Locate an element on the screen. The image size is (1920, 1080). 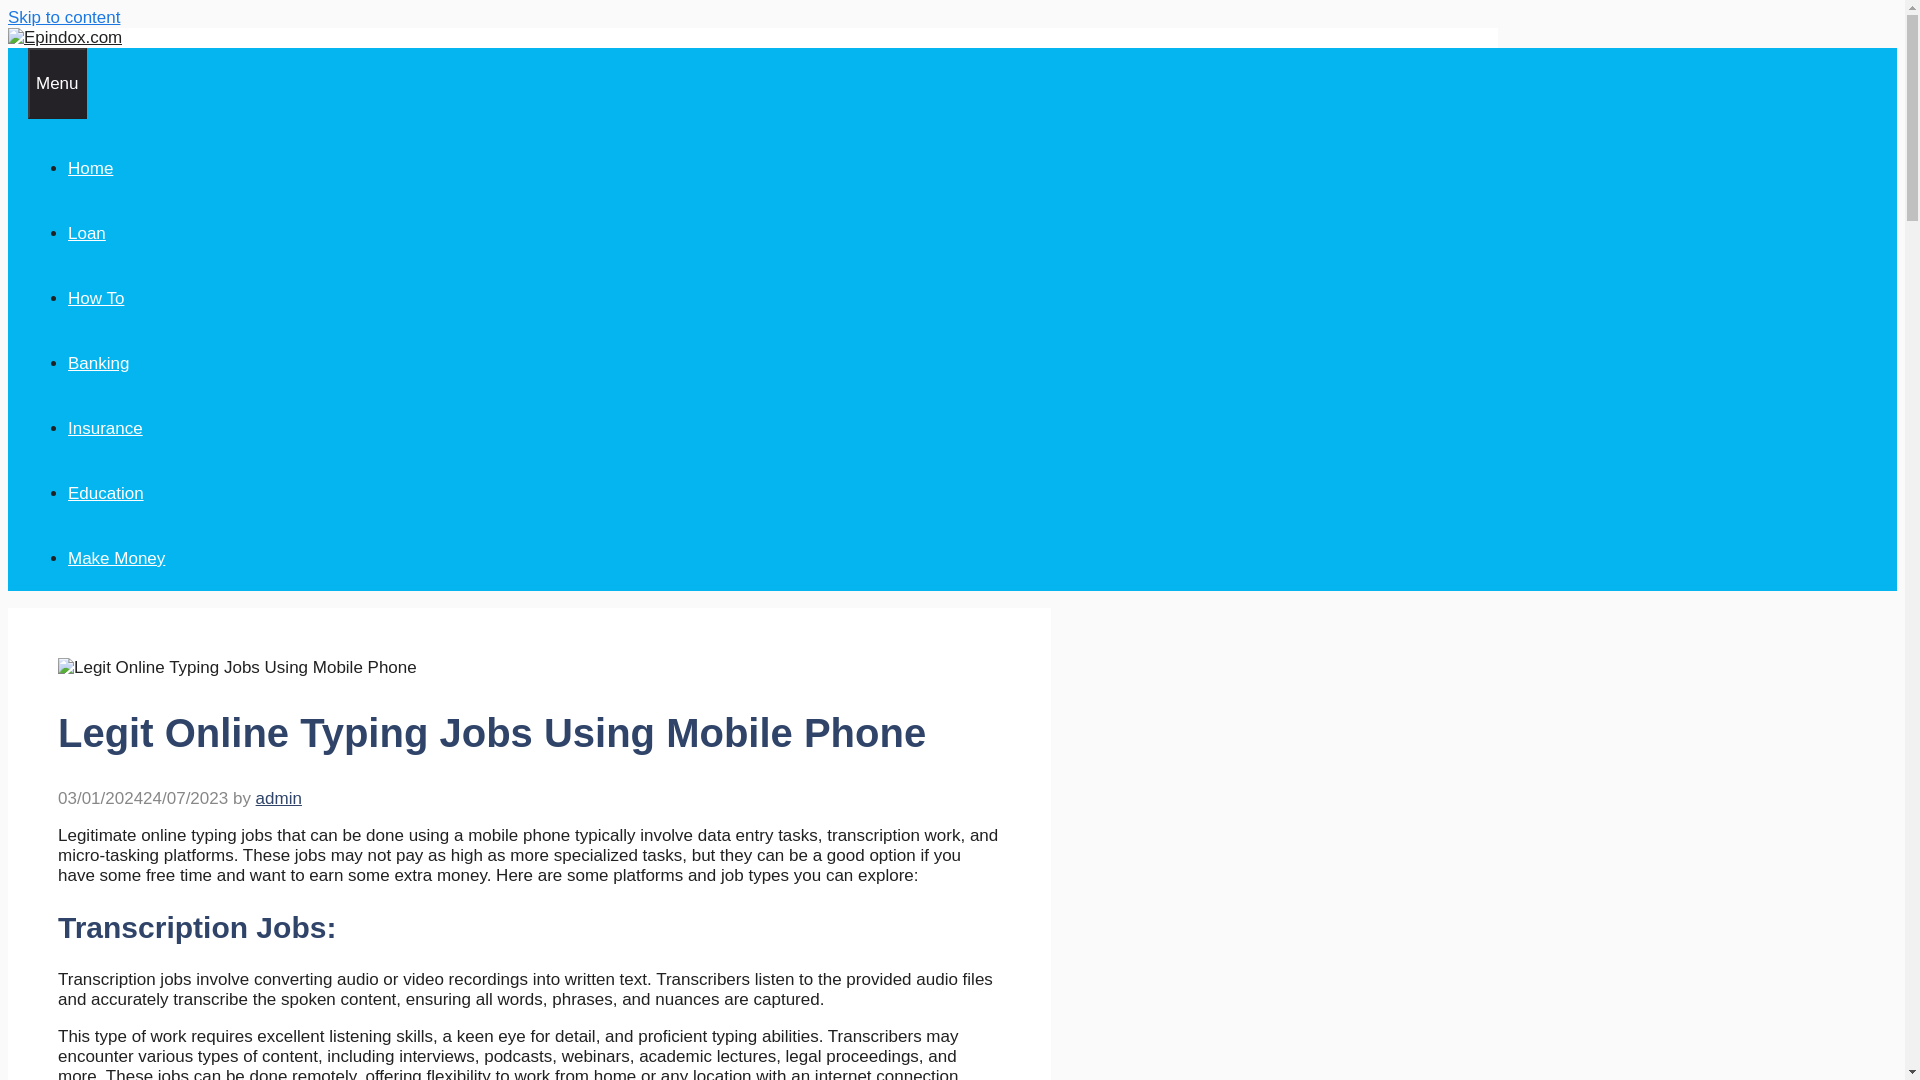
How To is located at coordinates (96, 298).